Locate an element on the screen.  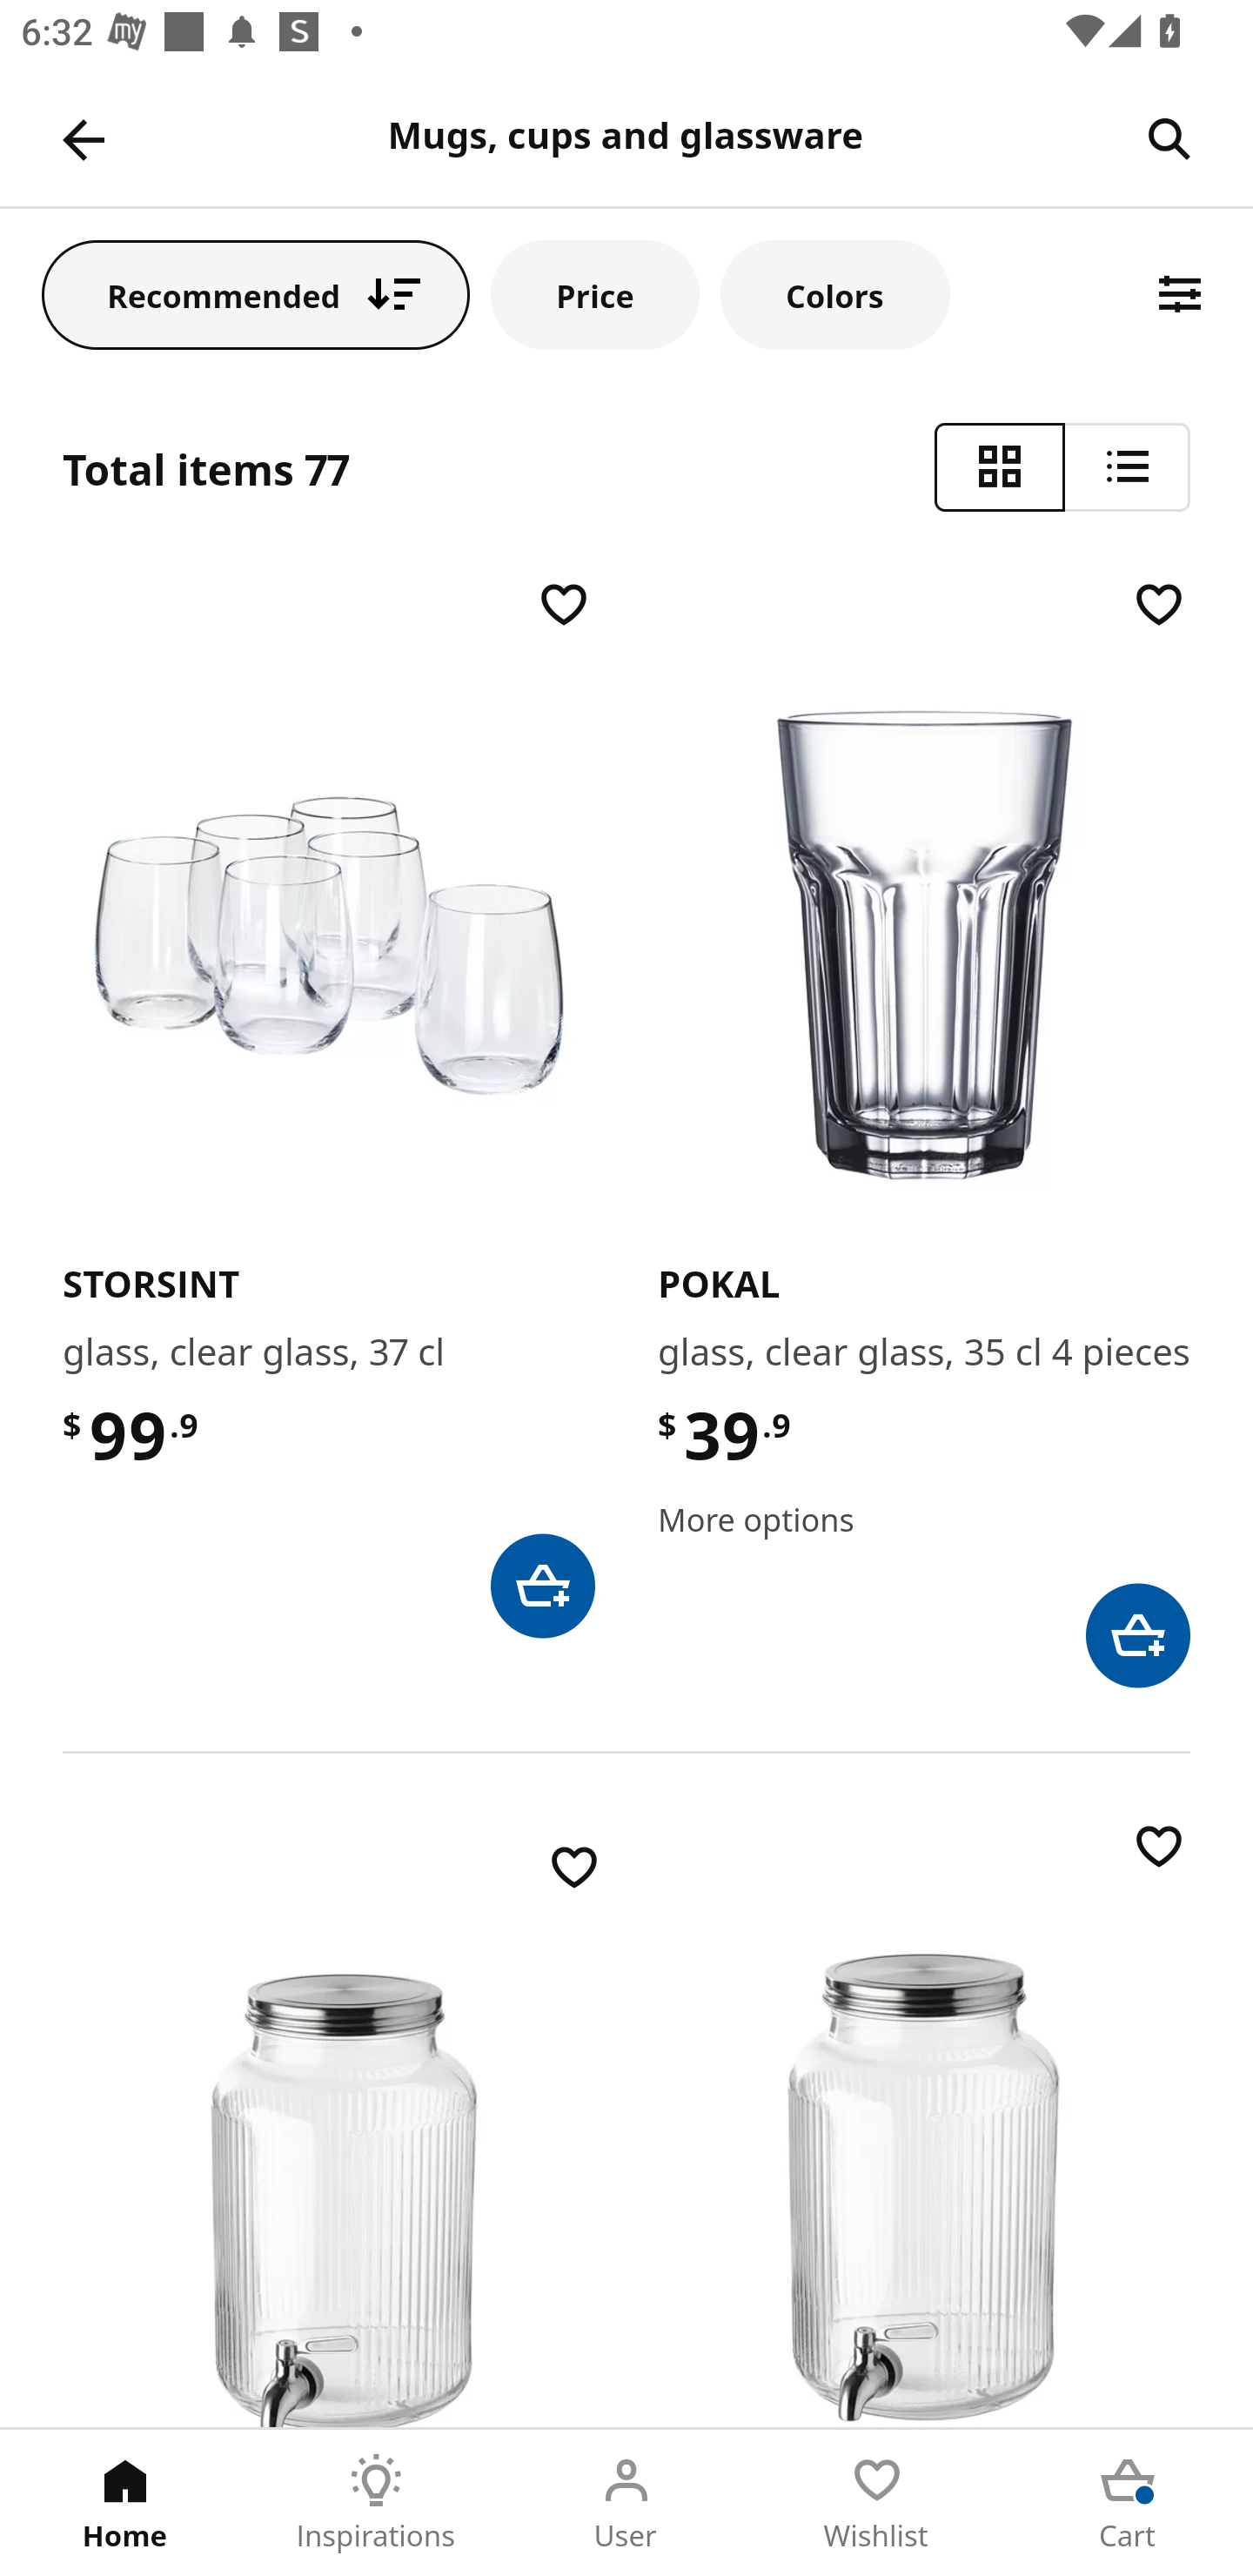
Home
Tab 1 of 5 is located at coordinates (125, 2503).